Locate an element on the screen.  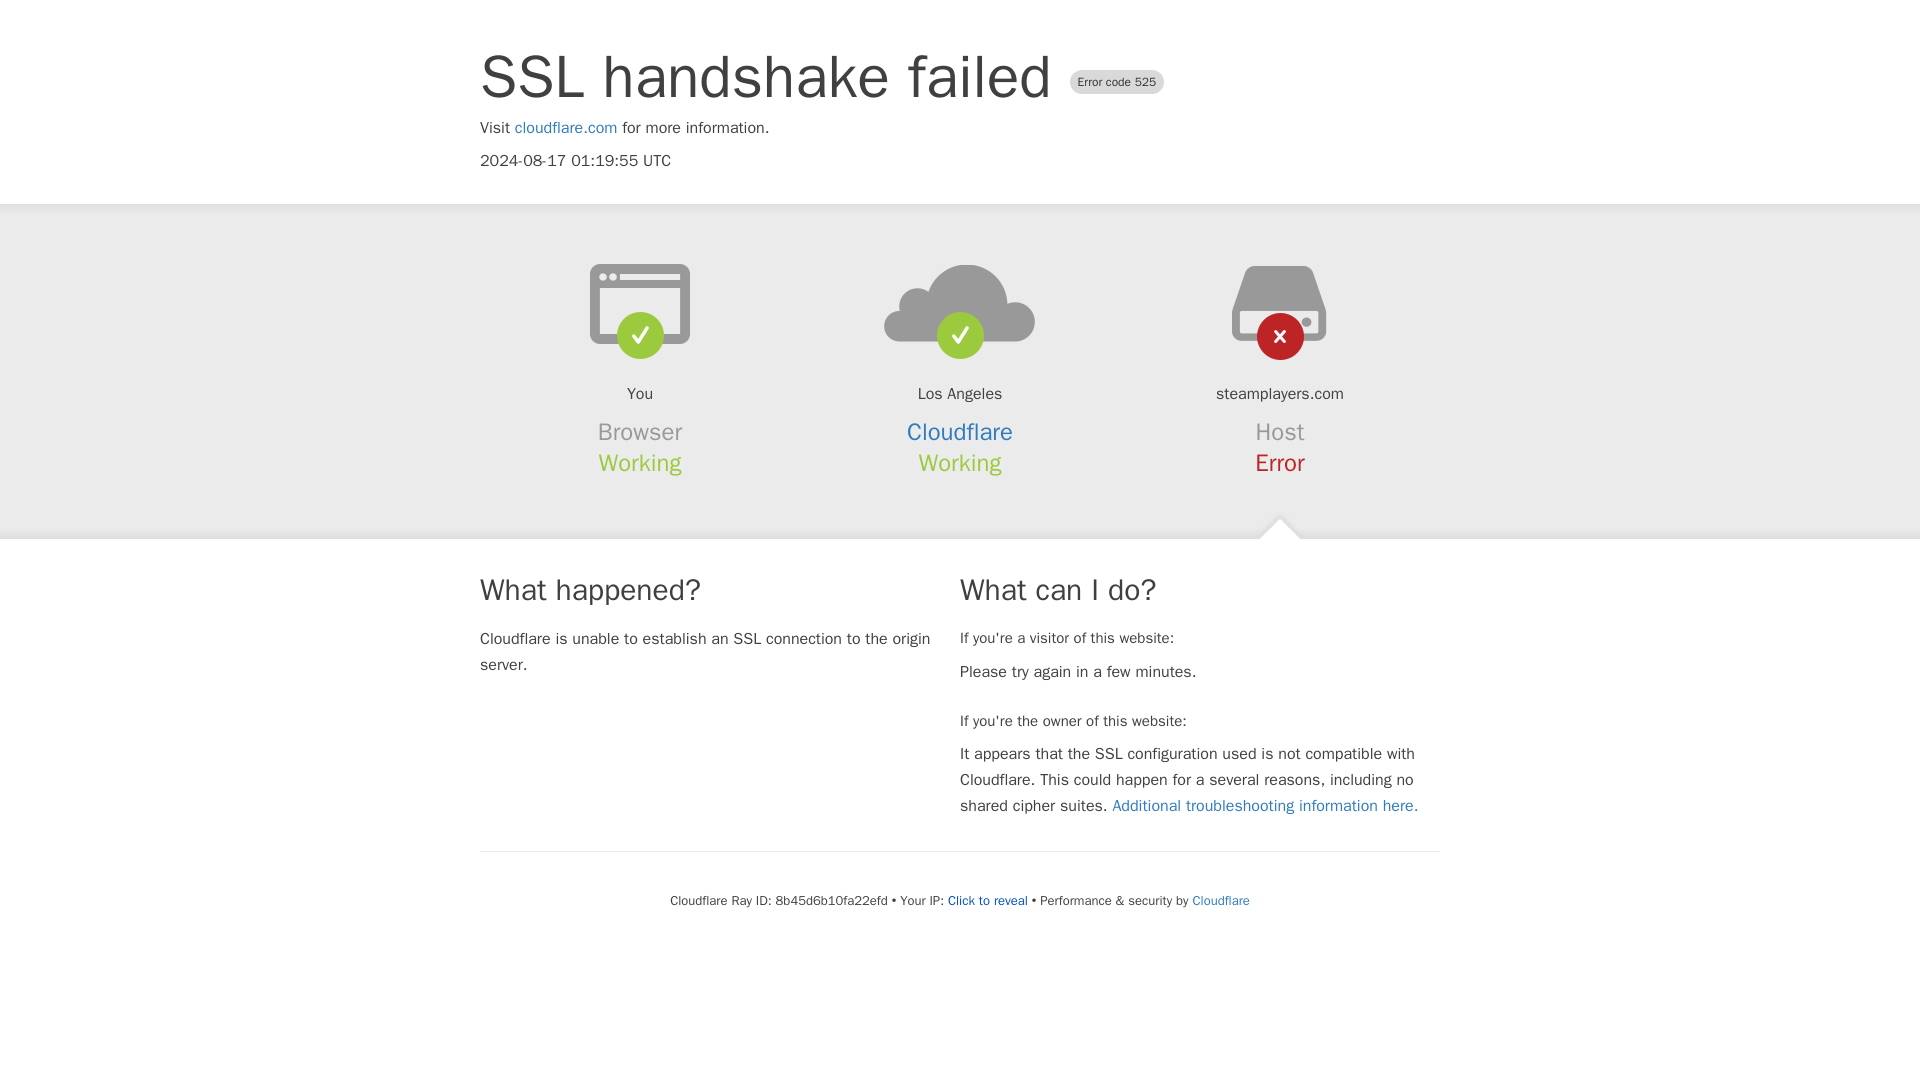
Click to reveal is located at coordinates (988, 901).